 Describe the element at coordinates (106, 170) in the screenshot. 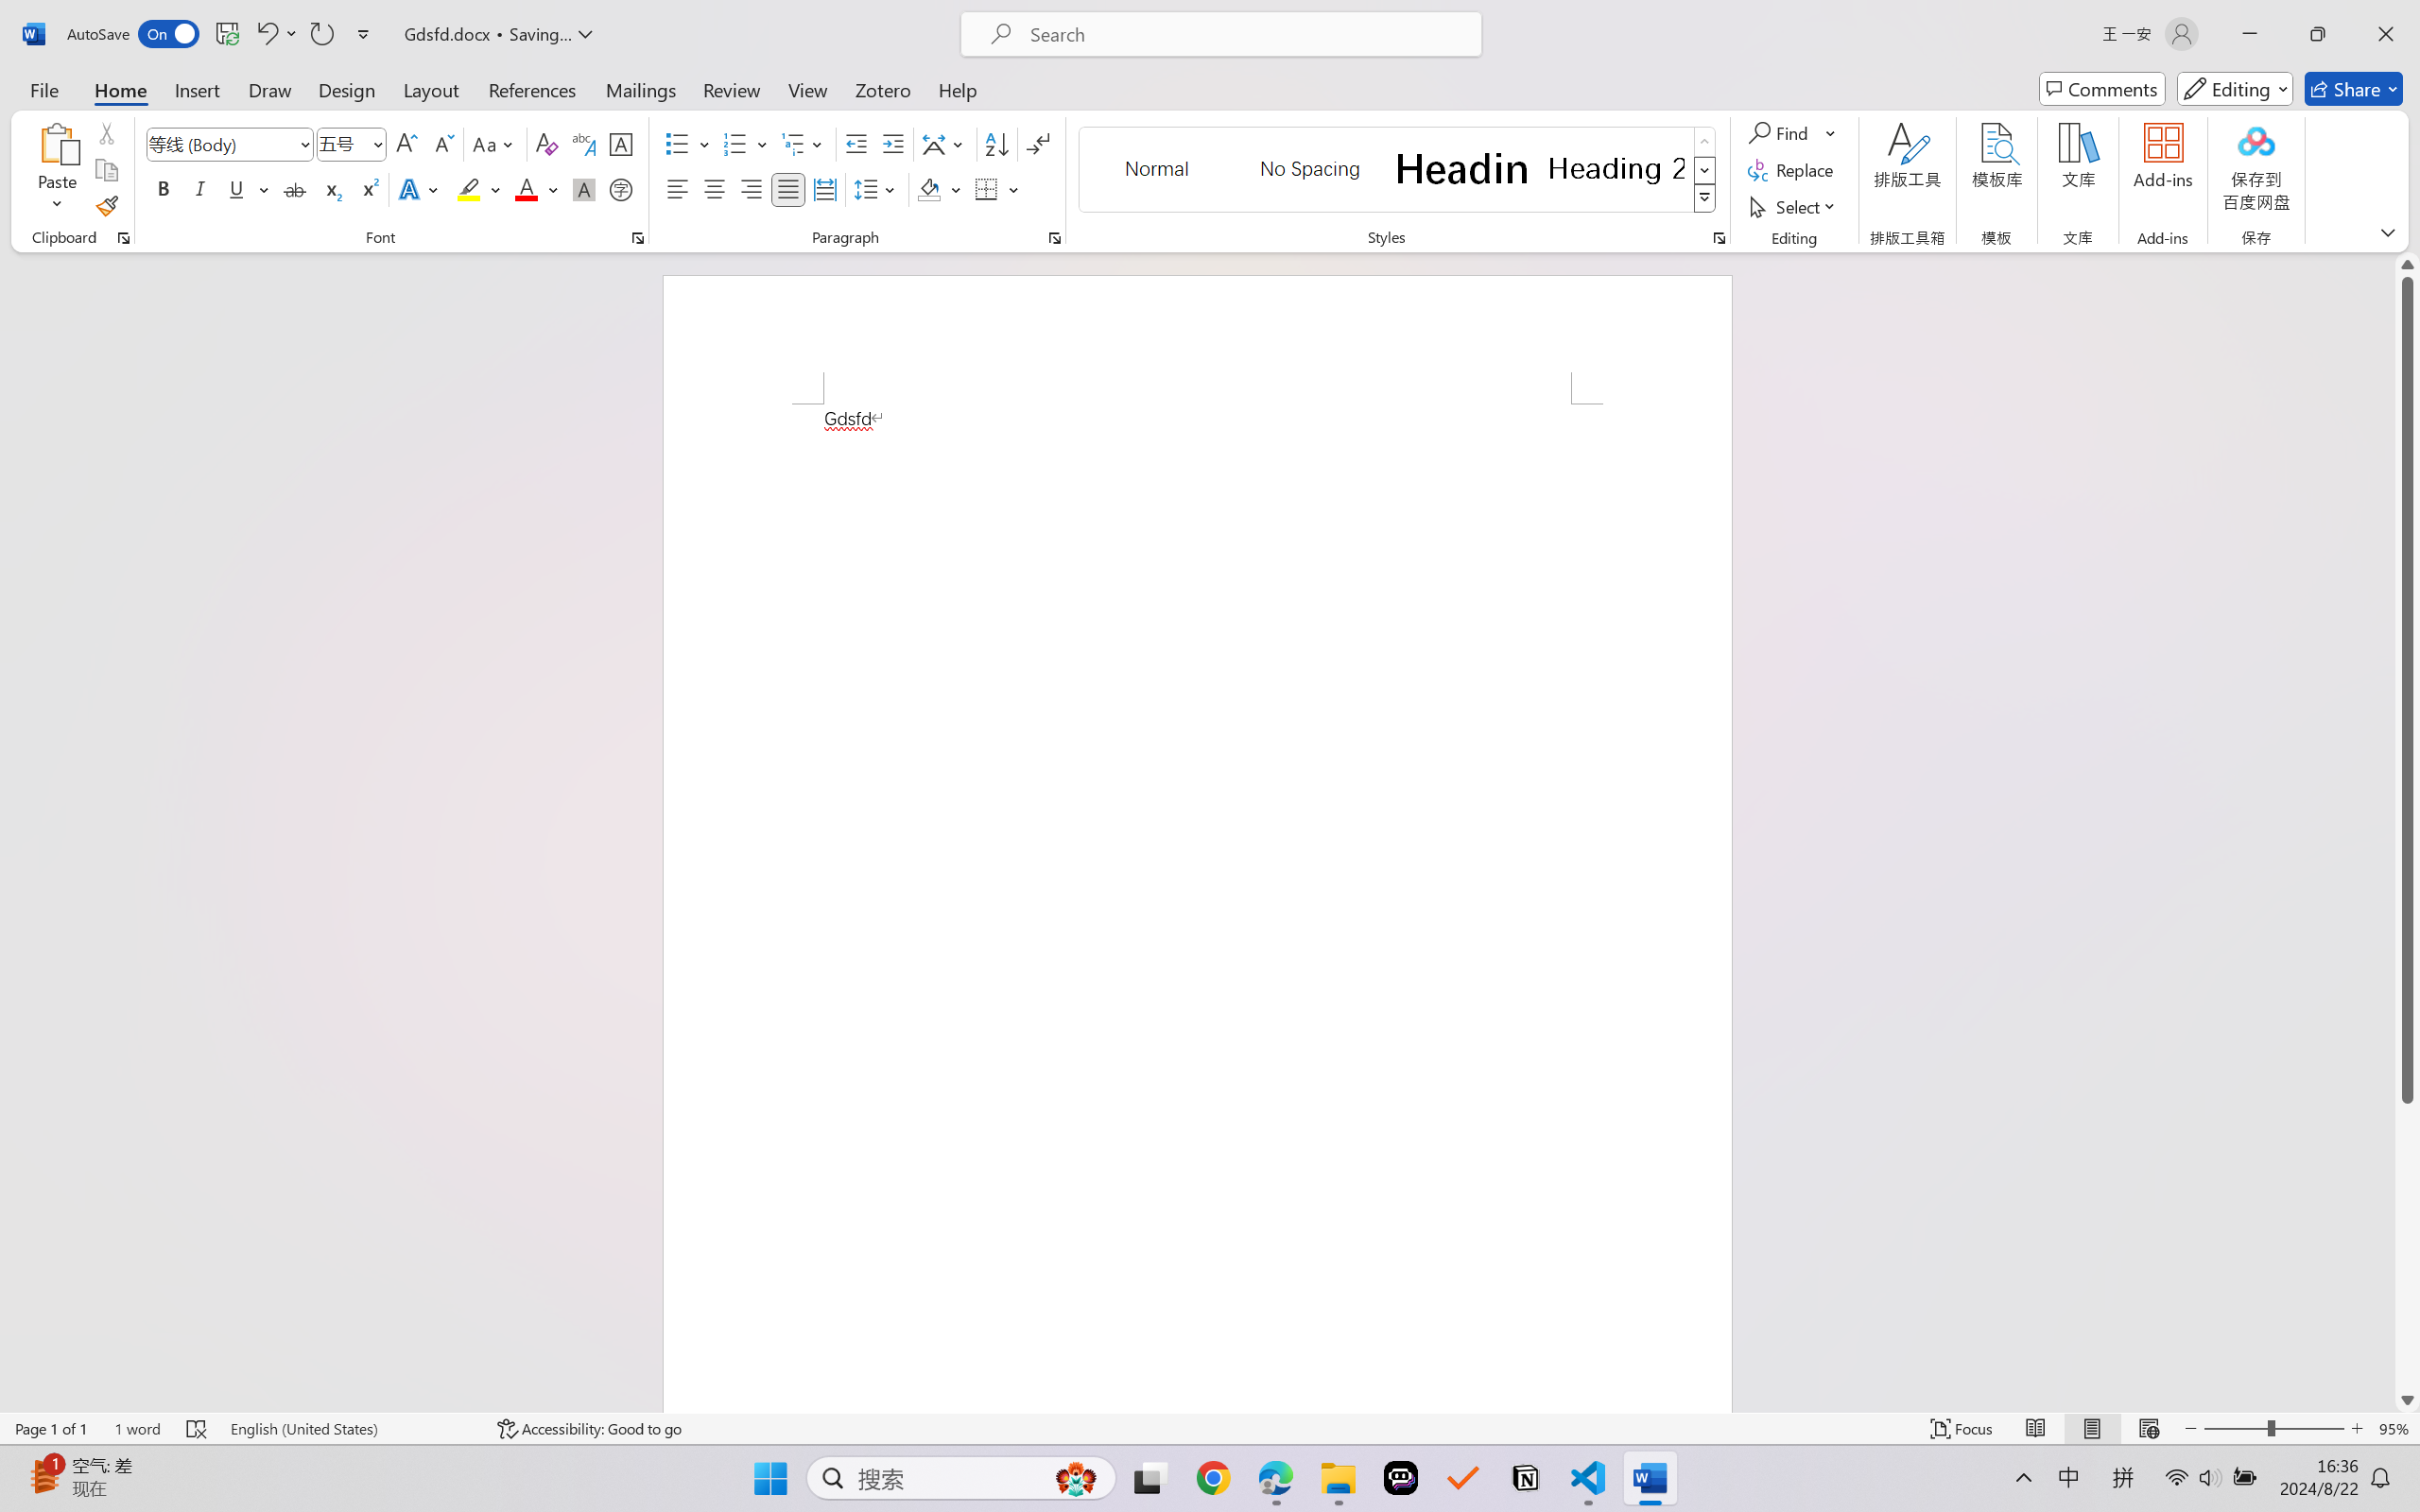

I see `Copy` at that location.